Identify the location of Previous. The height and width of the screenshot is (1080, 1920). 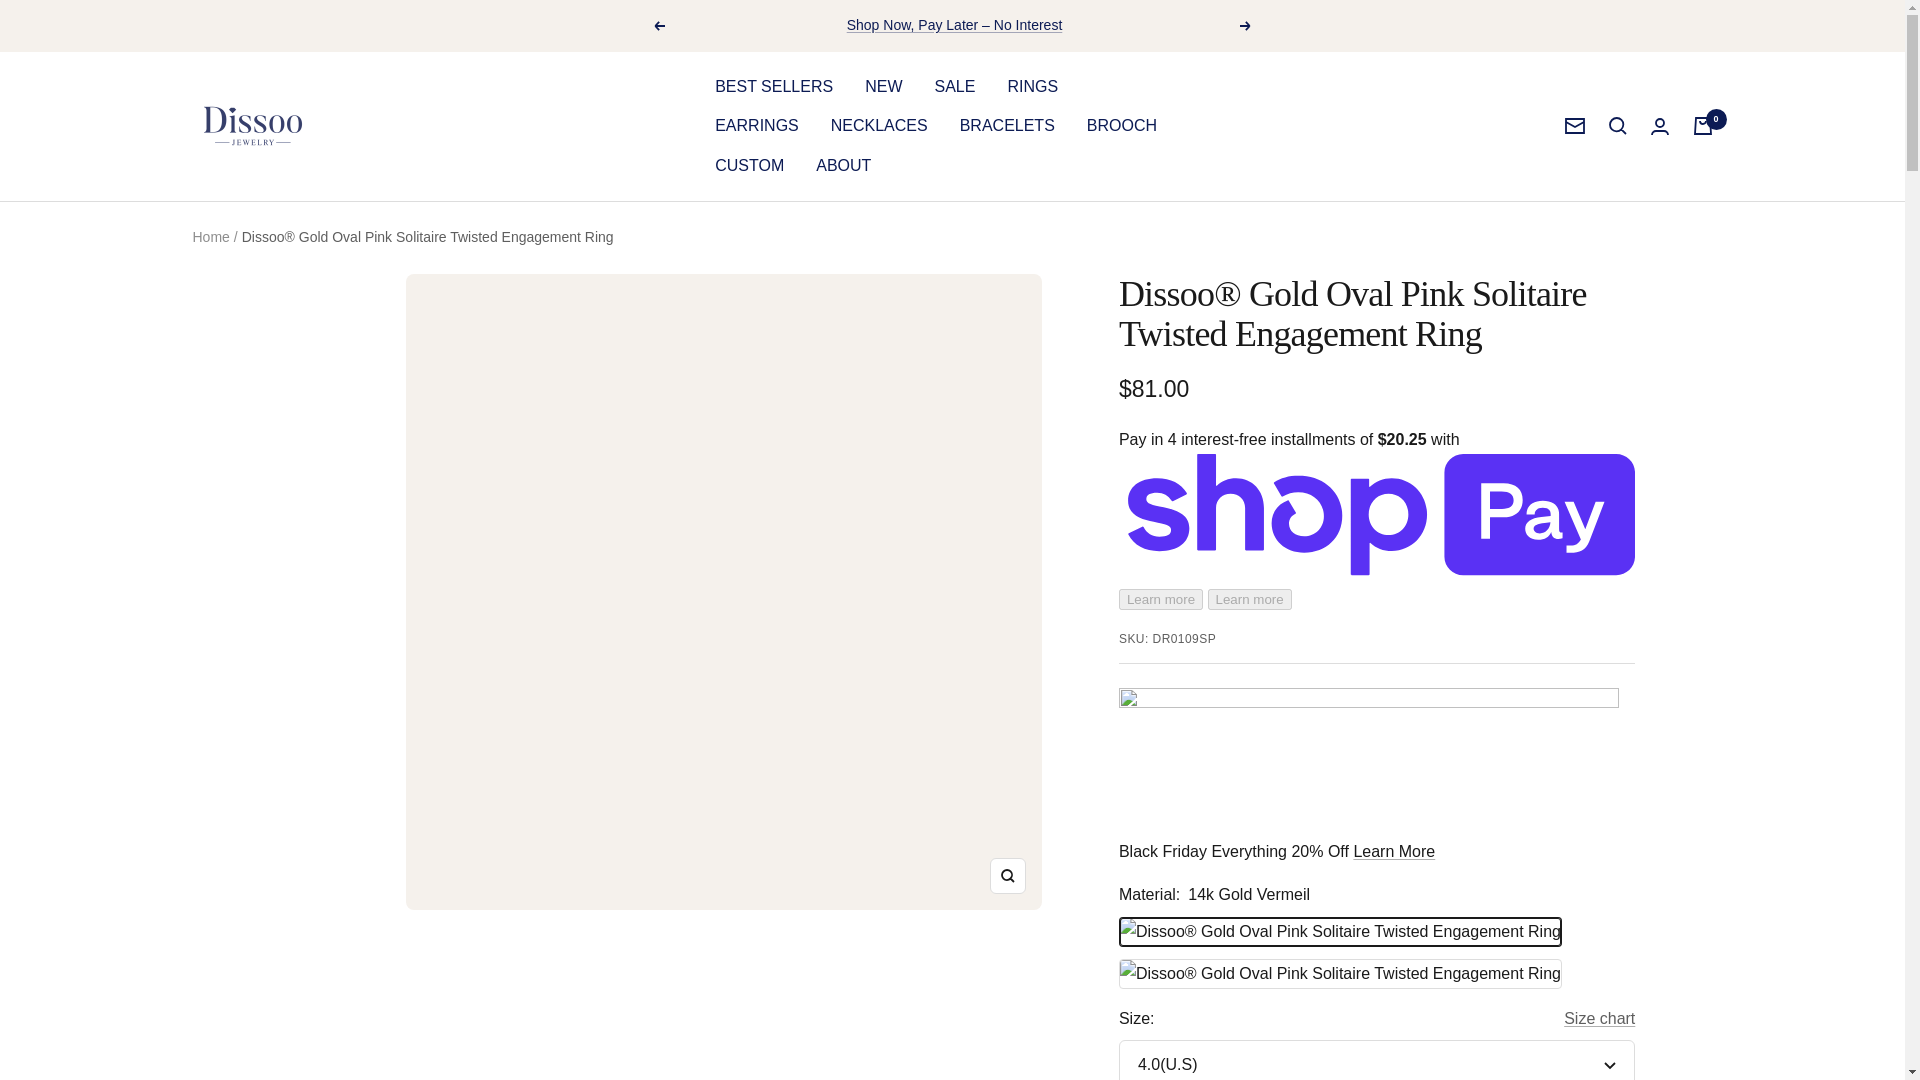
(658, 26).